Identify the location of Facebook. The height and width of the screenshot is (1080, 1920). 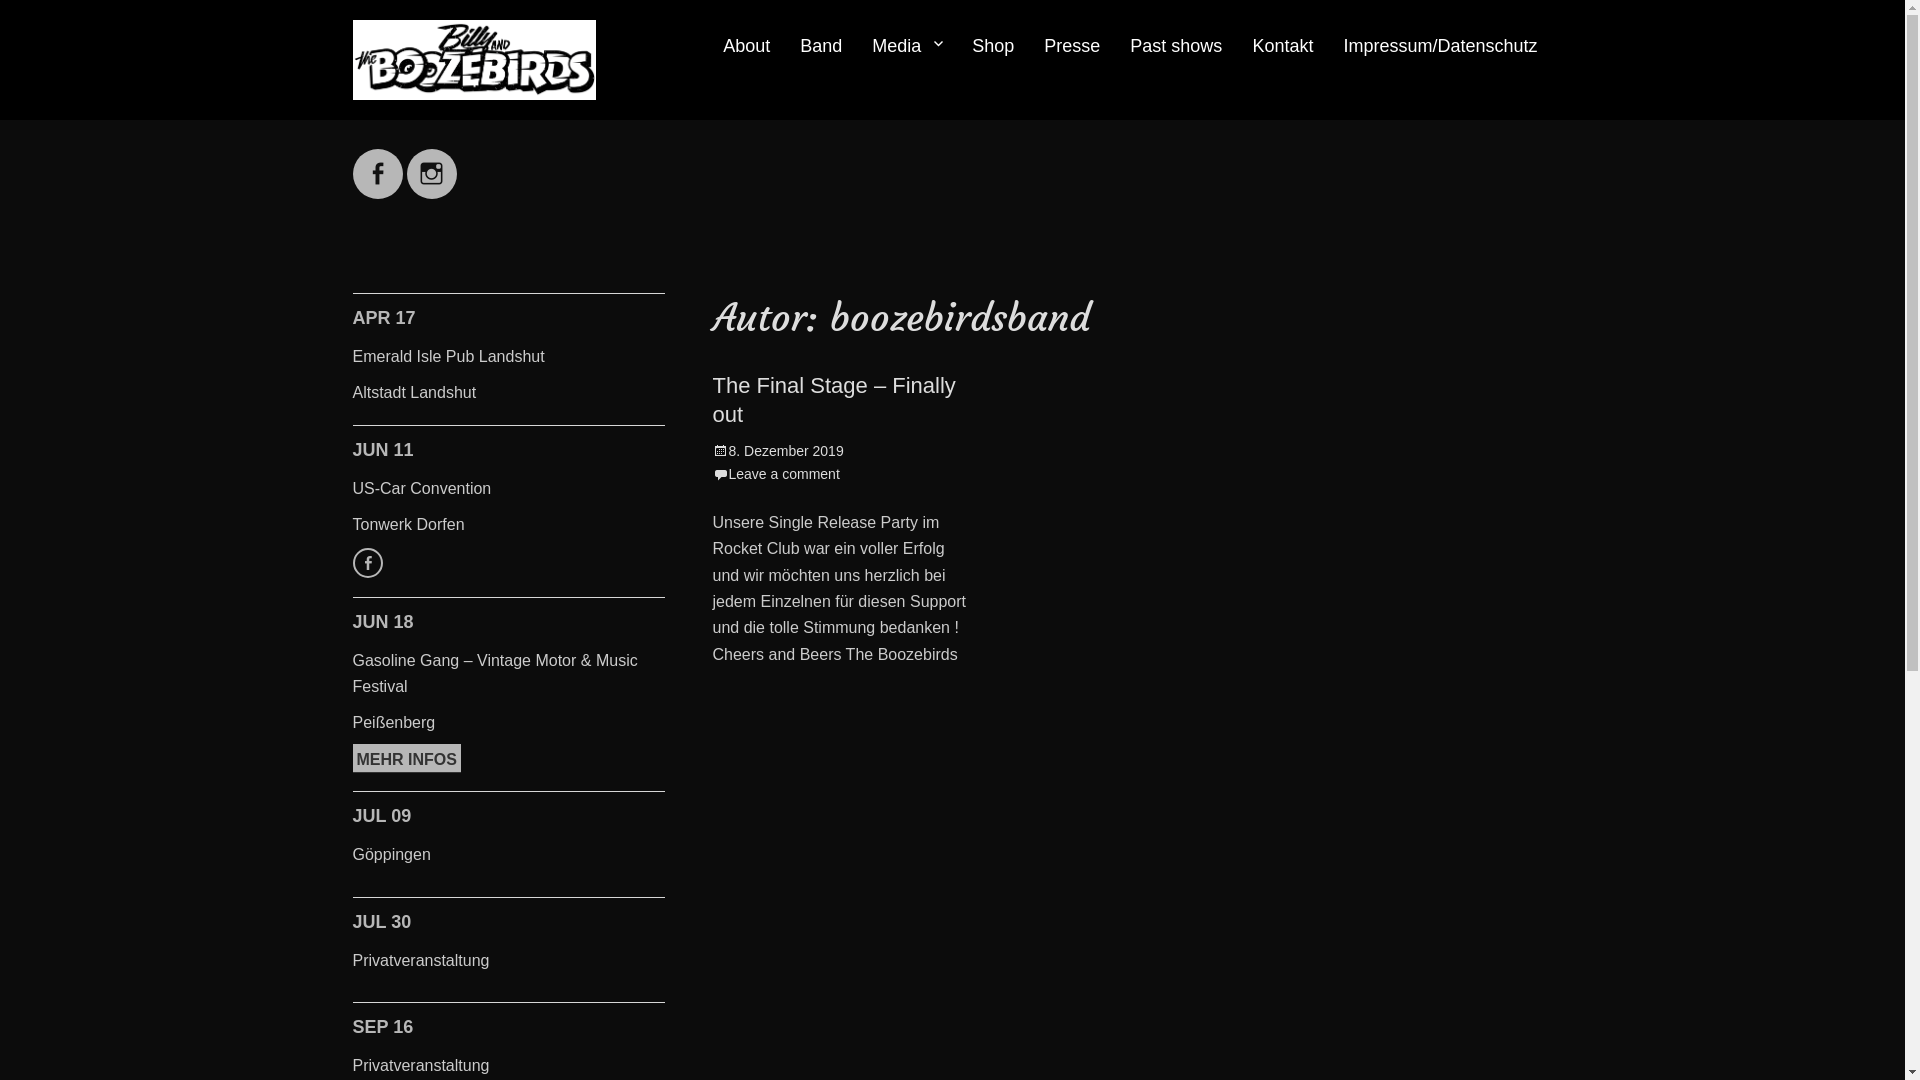
(377, 162).